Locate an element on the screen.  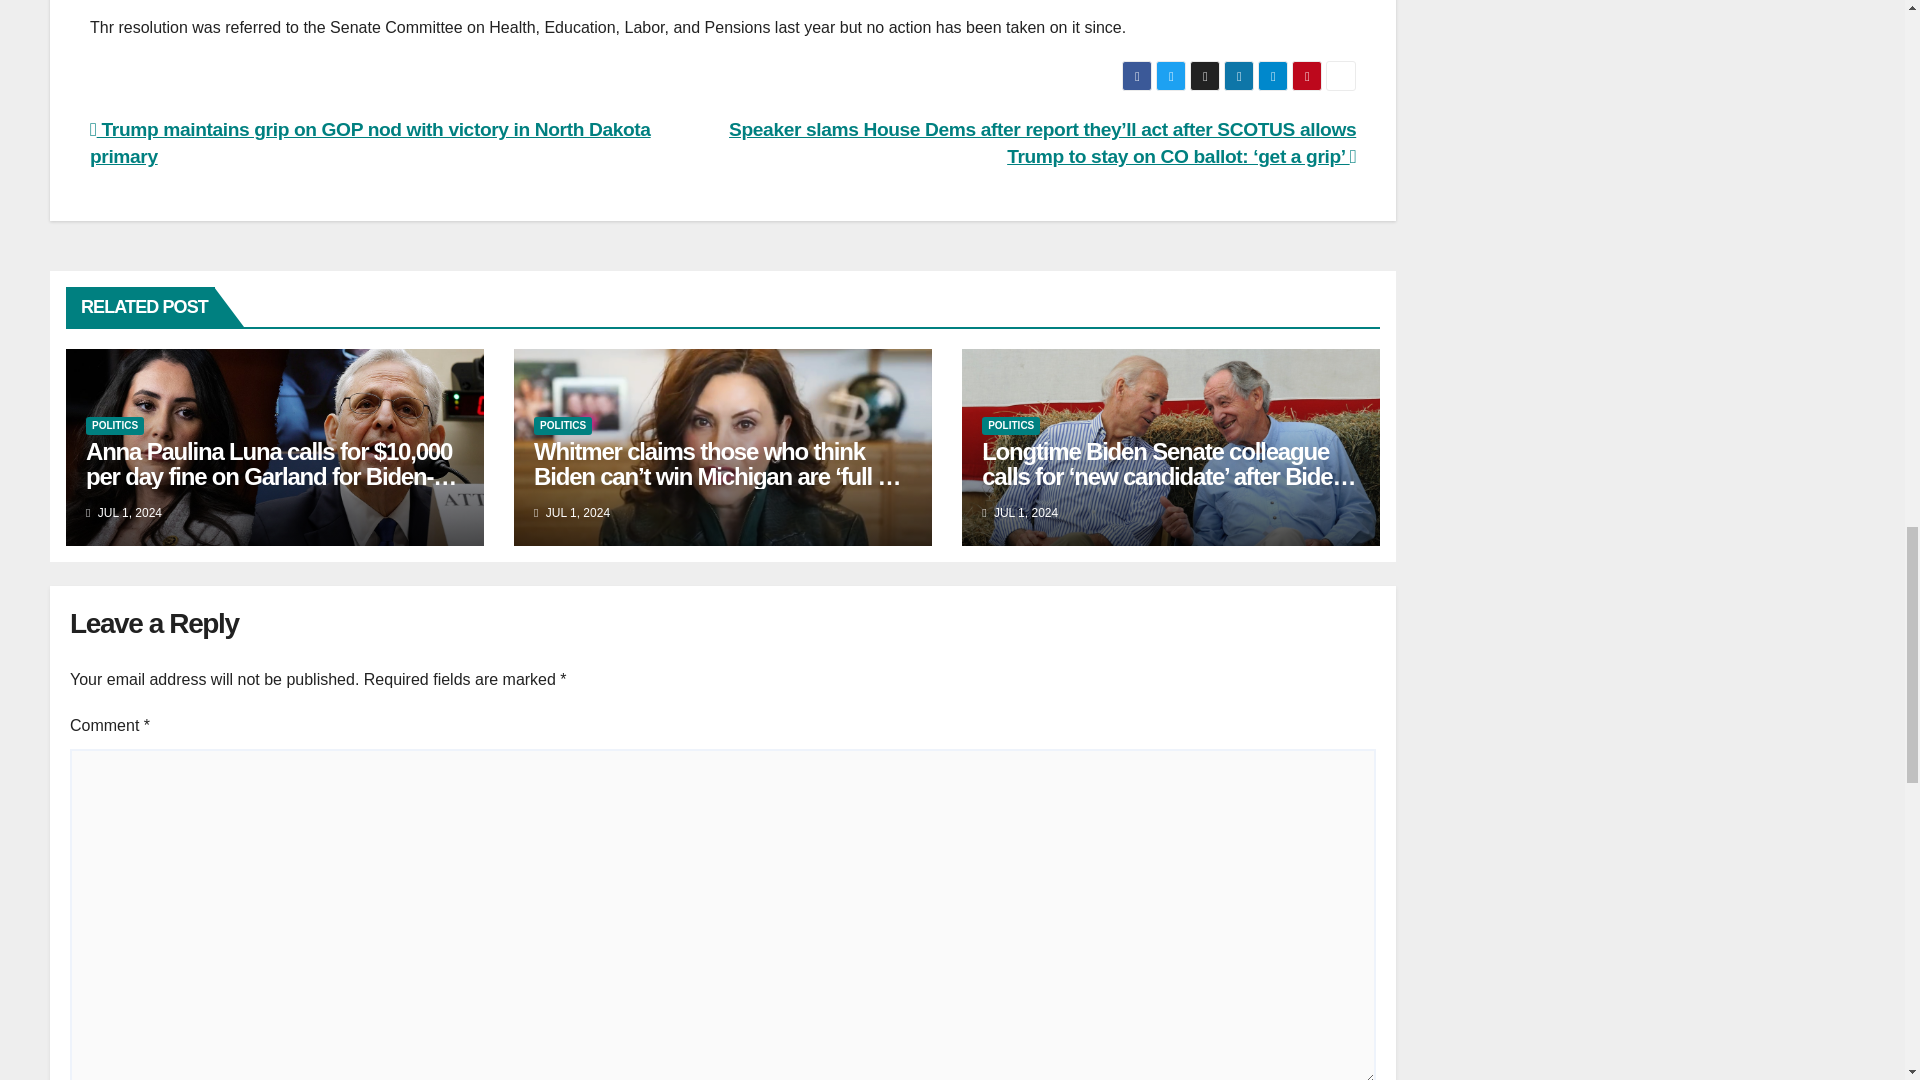
POLITICS is located at coordinates (1010, 426).